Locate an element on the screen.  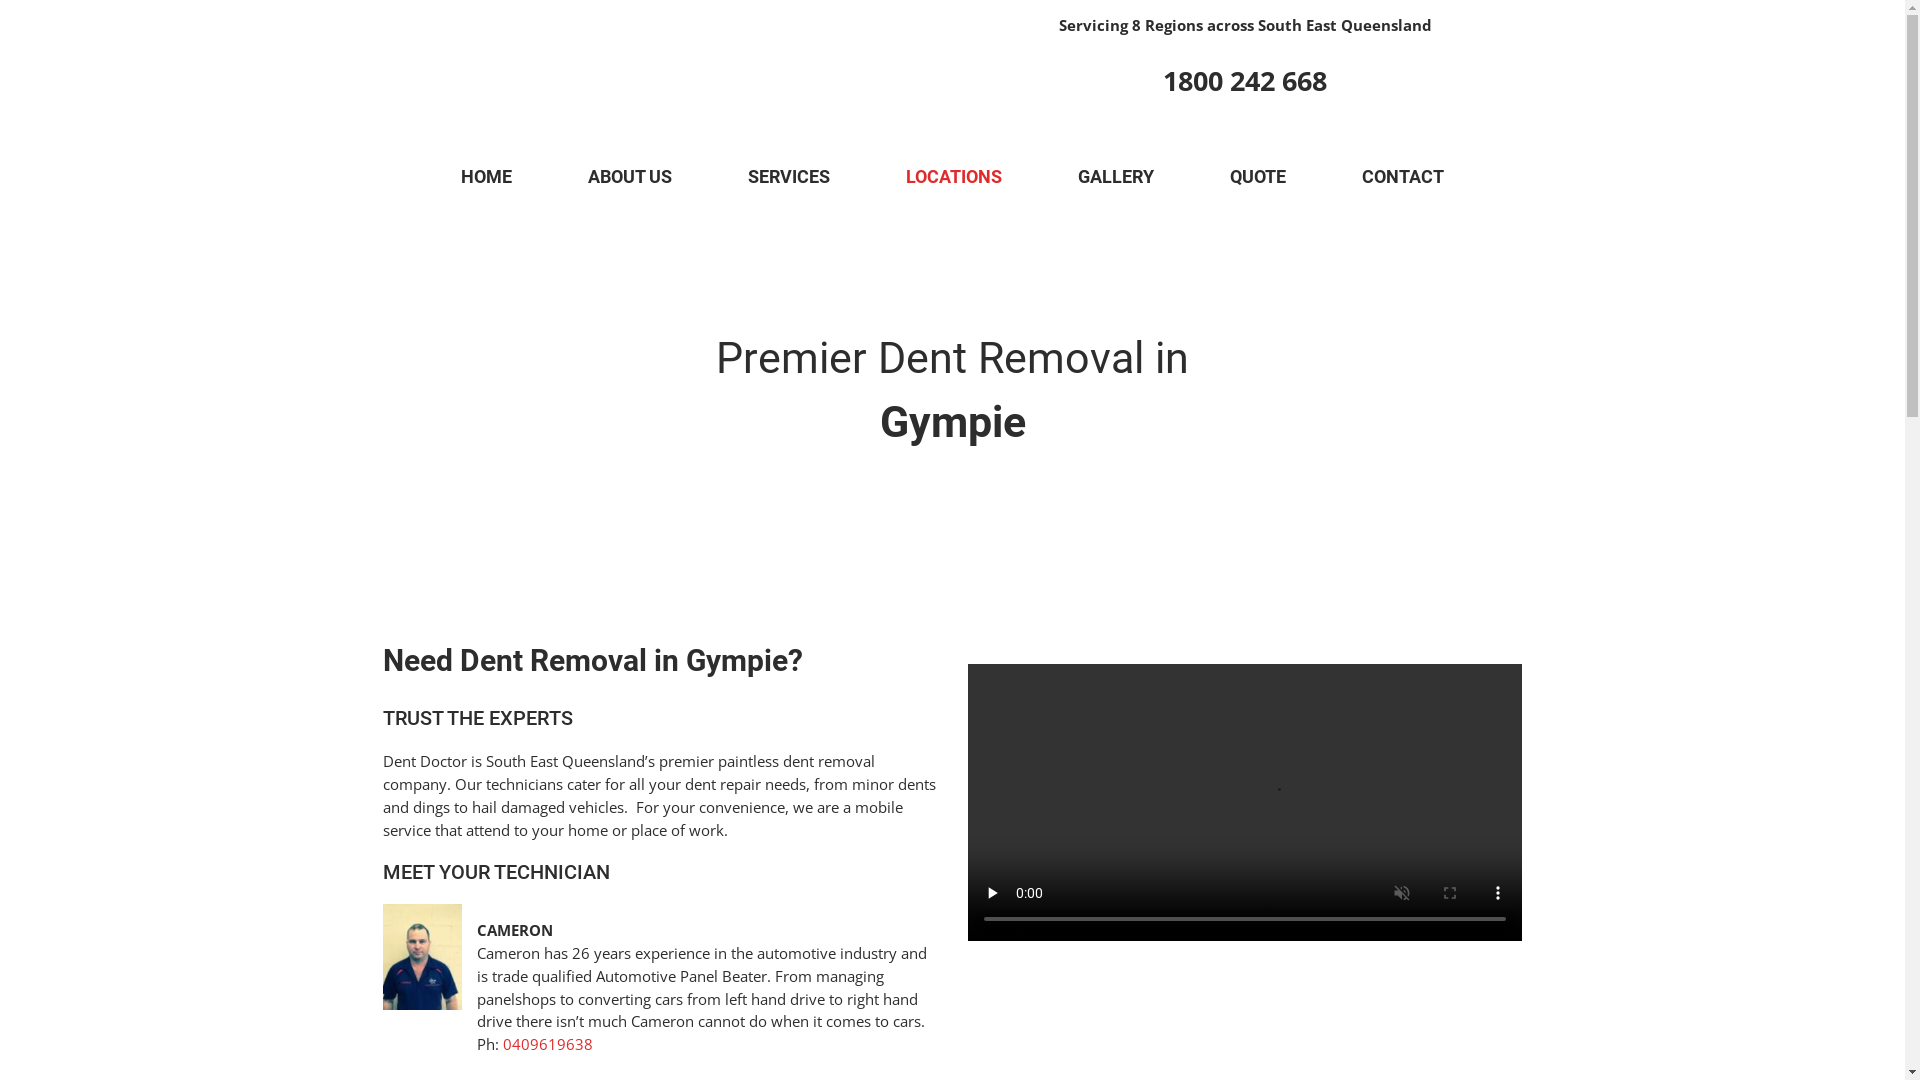
LOCATIONS is located at coordinates (954, 177).